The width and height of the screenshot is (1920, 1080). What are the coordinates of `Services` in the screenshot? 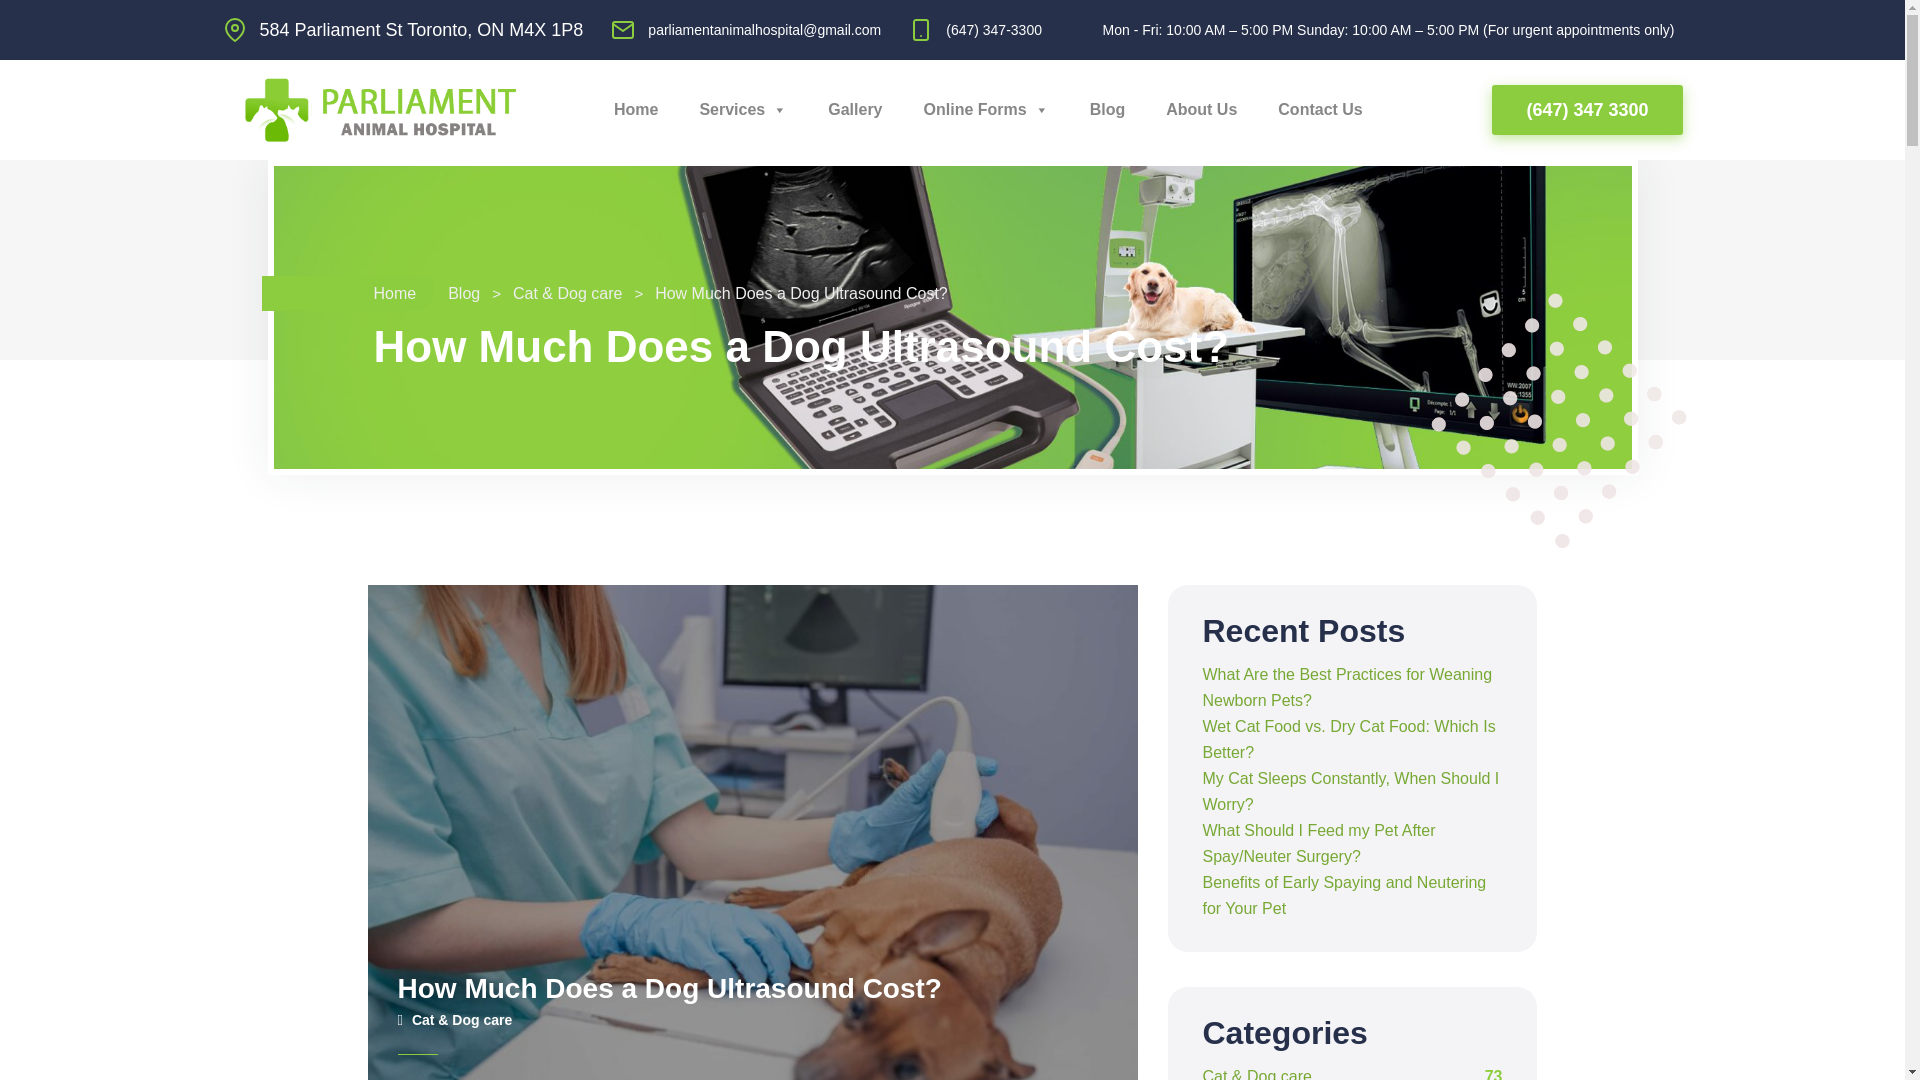 It's located at (738, 110).